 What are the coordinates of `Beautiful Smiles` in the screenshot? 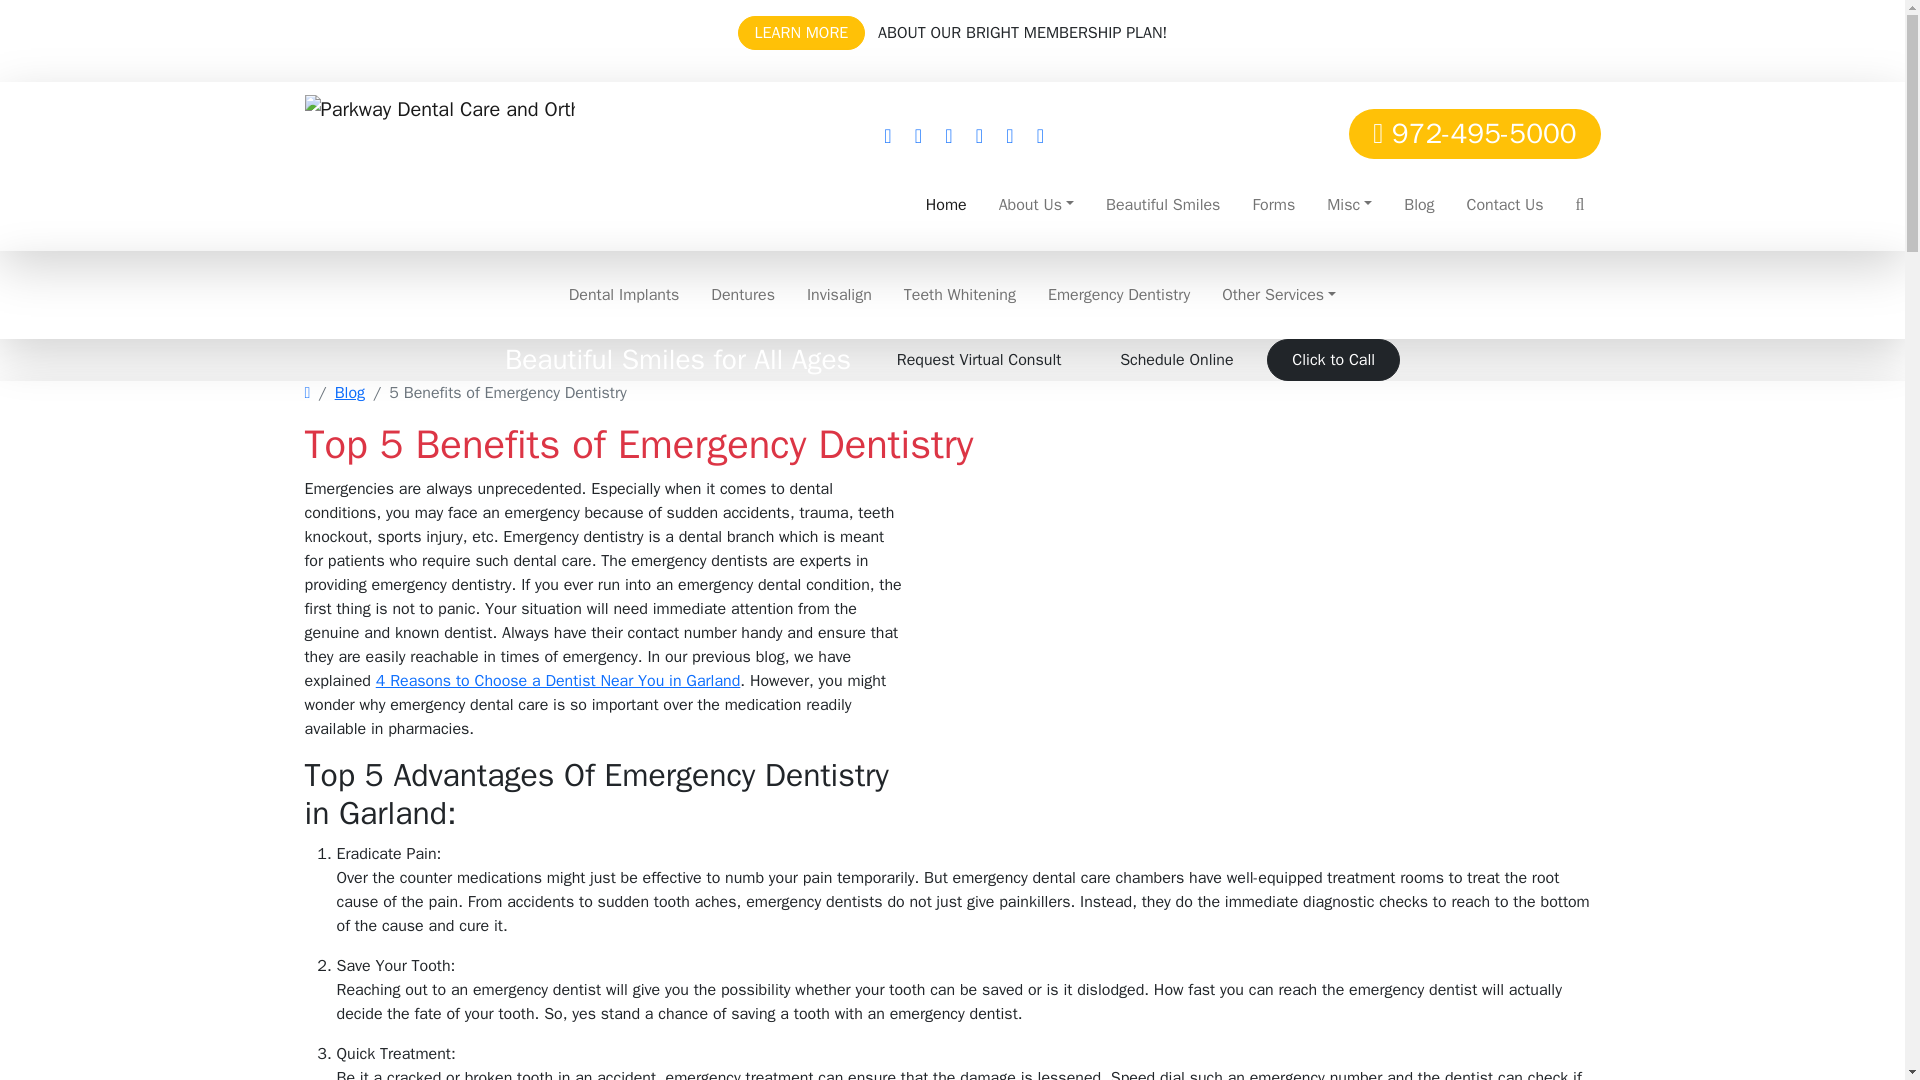 It's located at (1163, 203).